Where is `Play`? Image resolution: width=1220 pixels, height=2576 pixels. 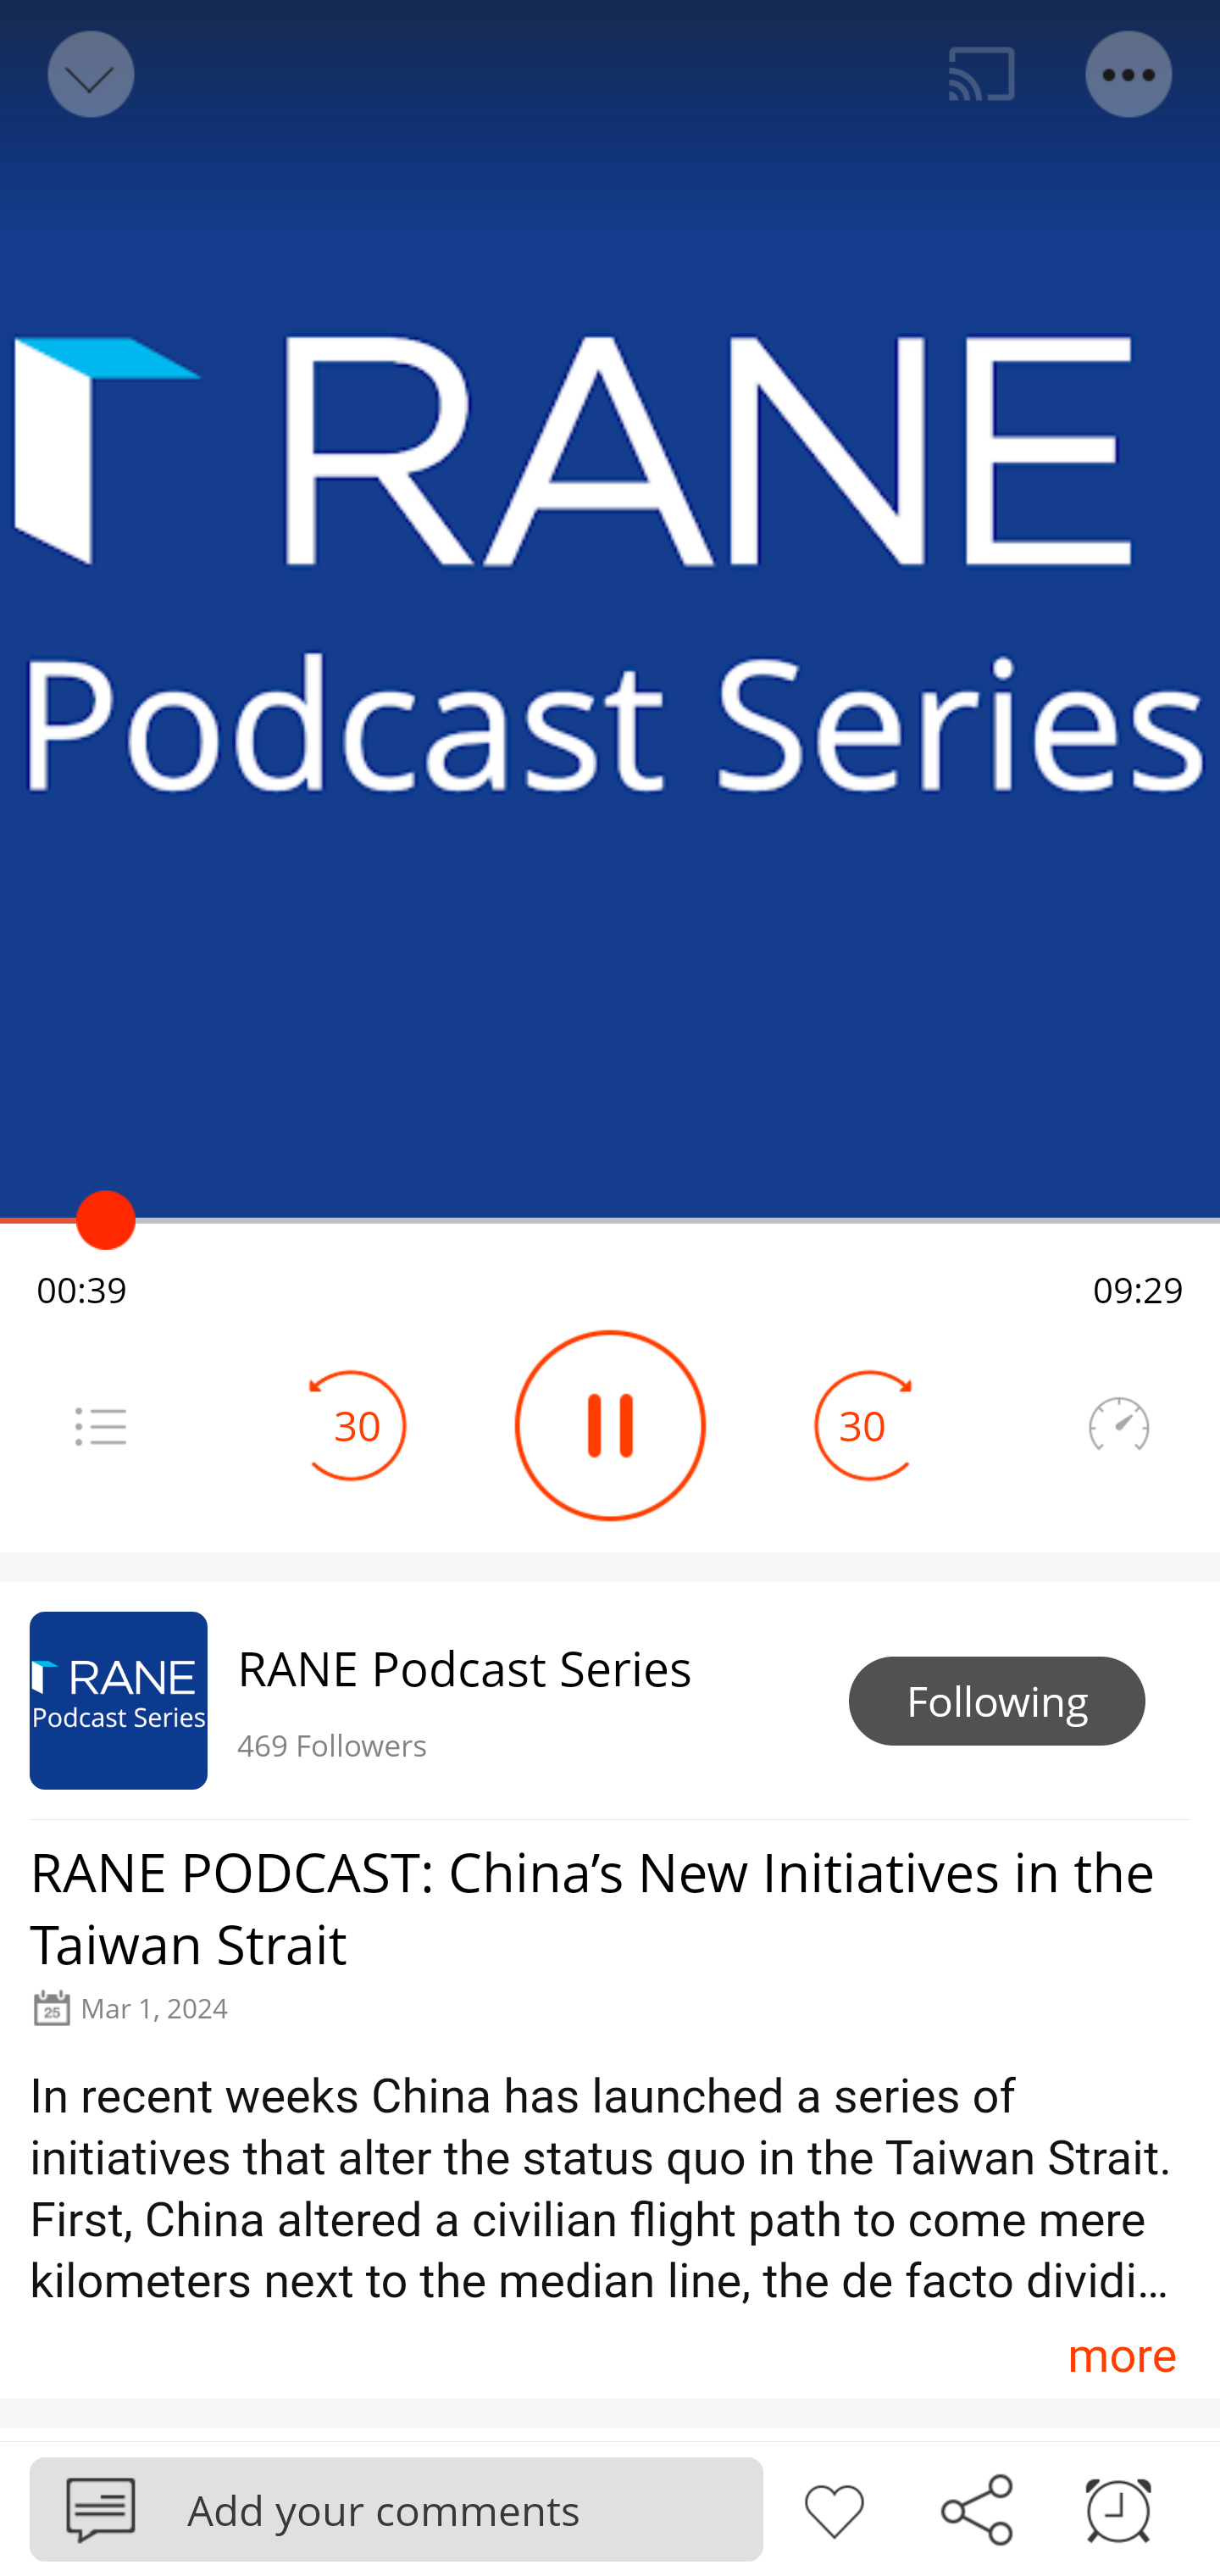
Play is located at coordinates (610, 1425).